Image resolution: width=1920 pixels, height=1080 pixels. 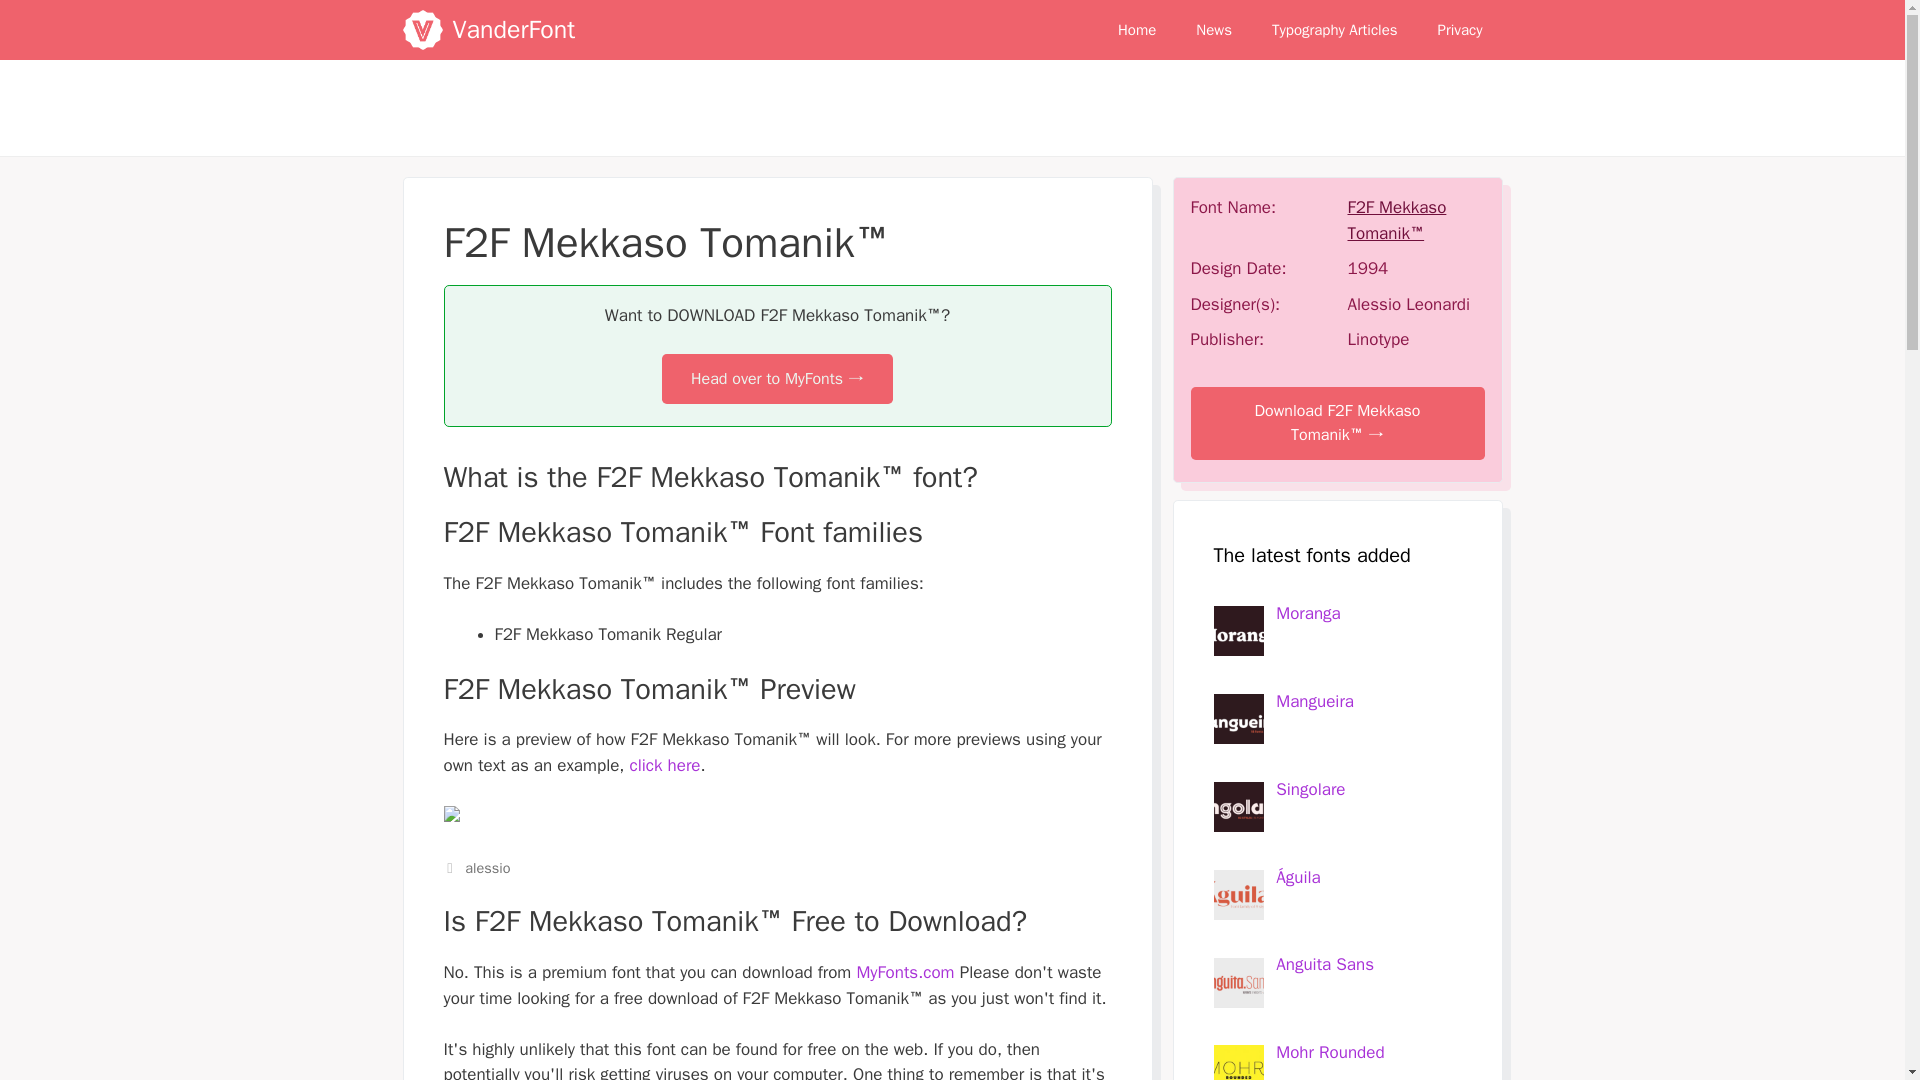 What do you see at coordinates (1325, 964) in the screenshot?
I see `Anguita Sans` at bounding box center [1325, 964].